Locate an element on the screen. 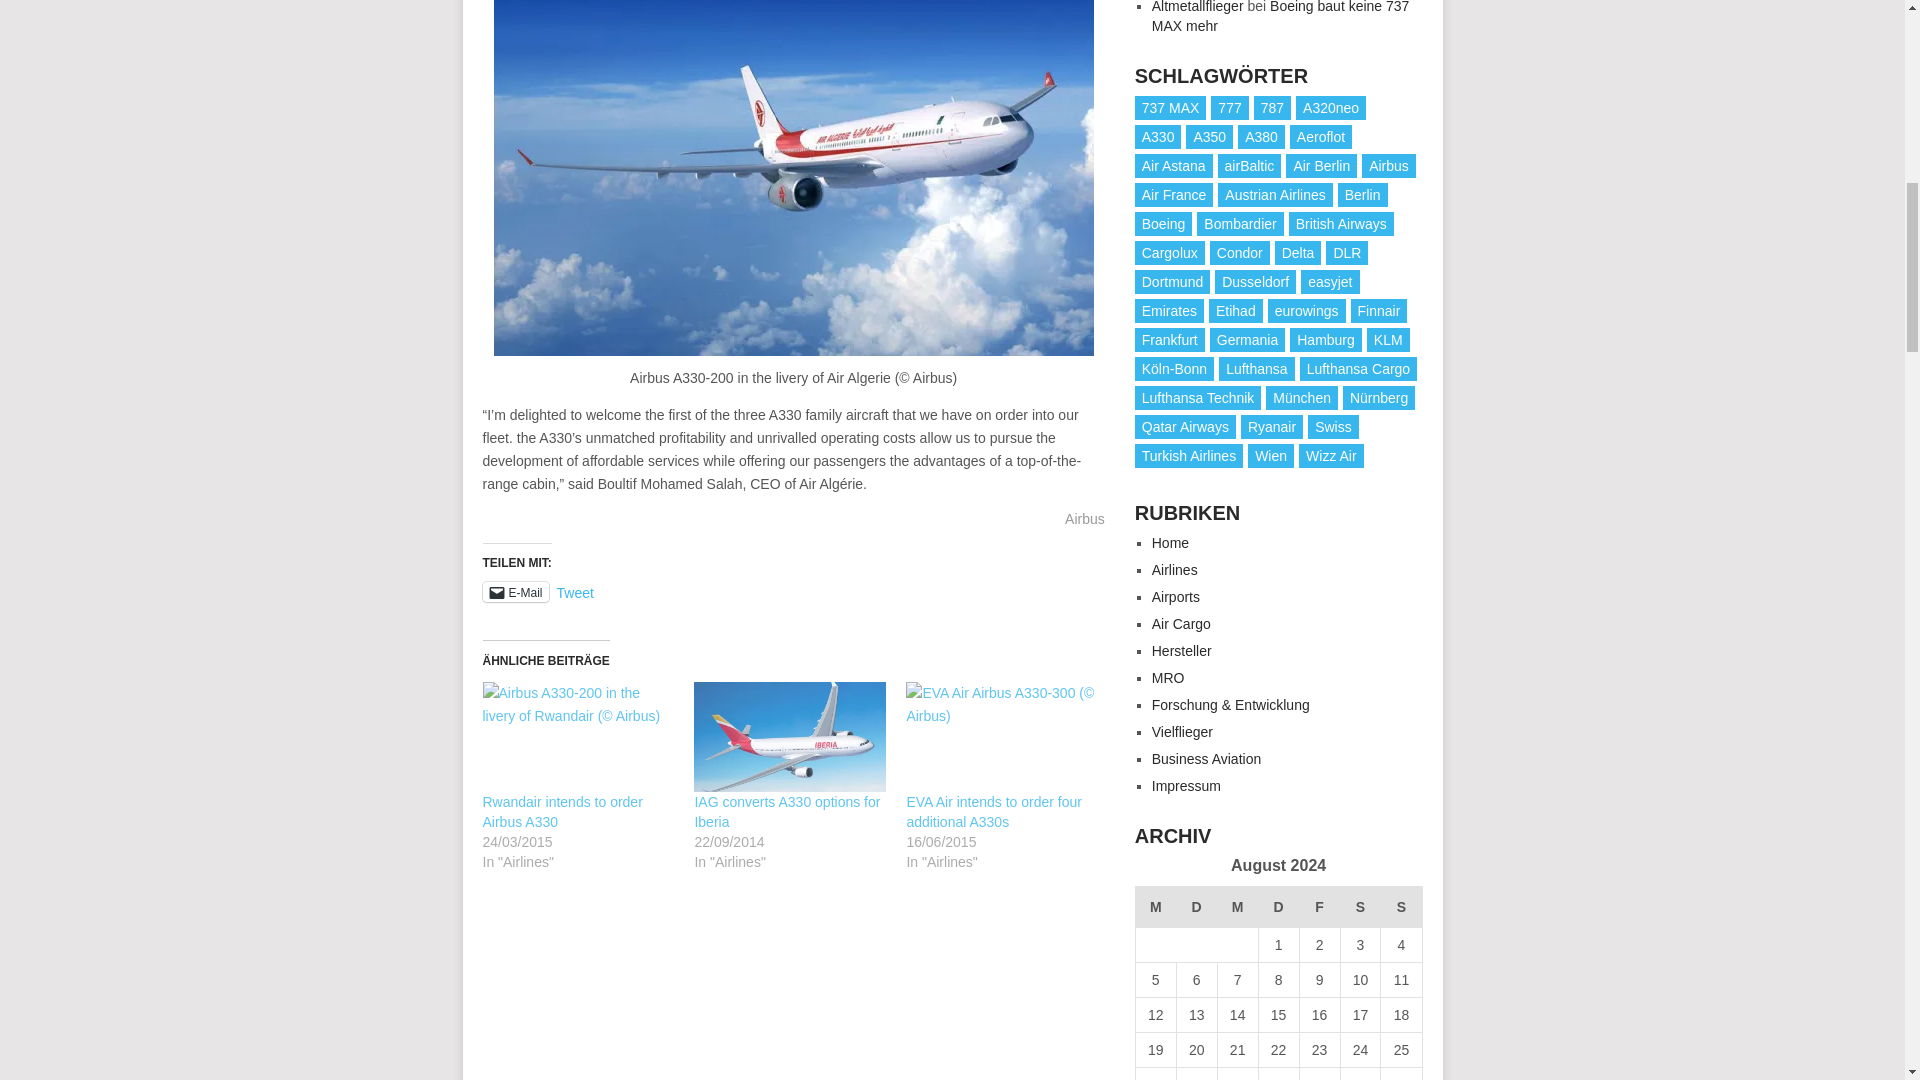 This screenshot has width=1920, height=1080. Mittwoch is located at coordinates (1237, 906).